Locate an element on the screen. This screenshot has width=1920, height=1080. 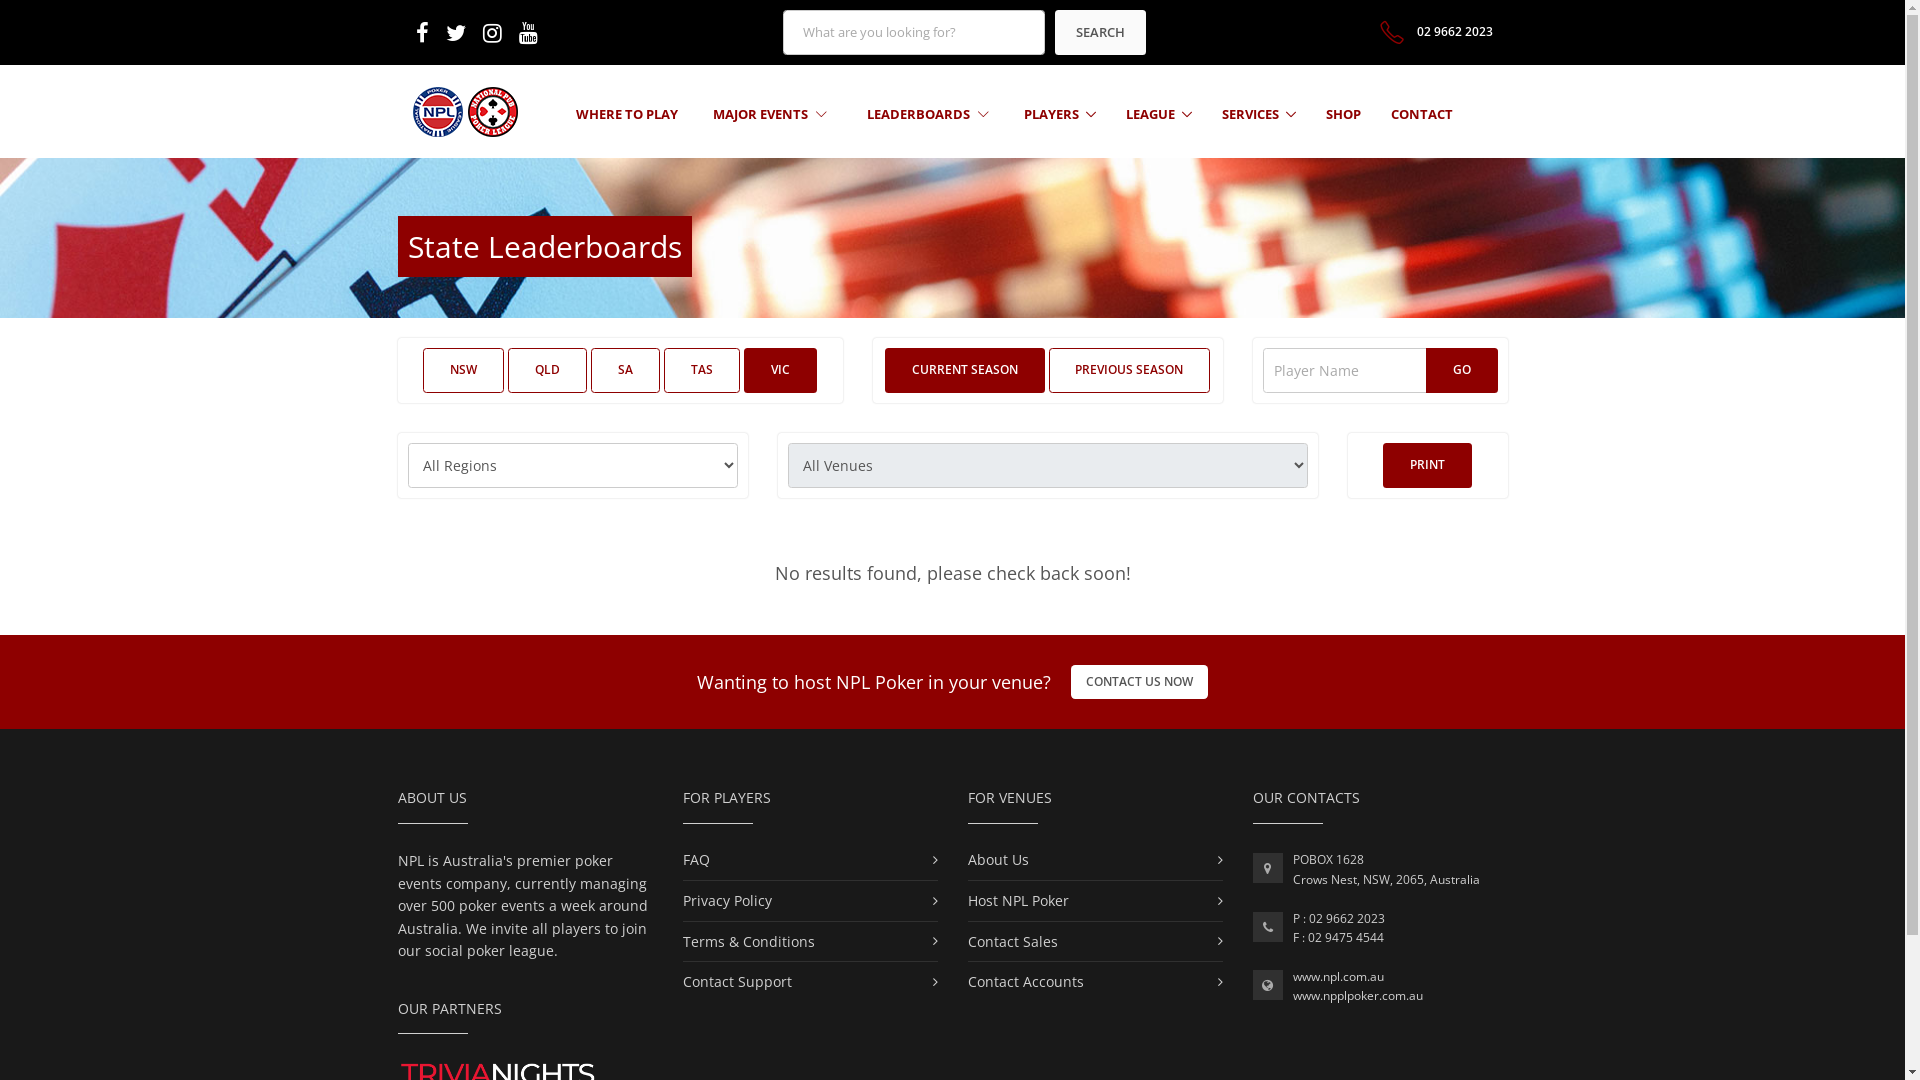
Contact Accounts is located at coordinates (1026, 982).